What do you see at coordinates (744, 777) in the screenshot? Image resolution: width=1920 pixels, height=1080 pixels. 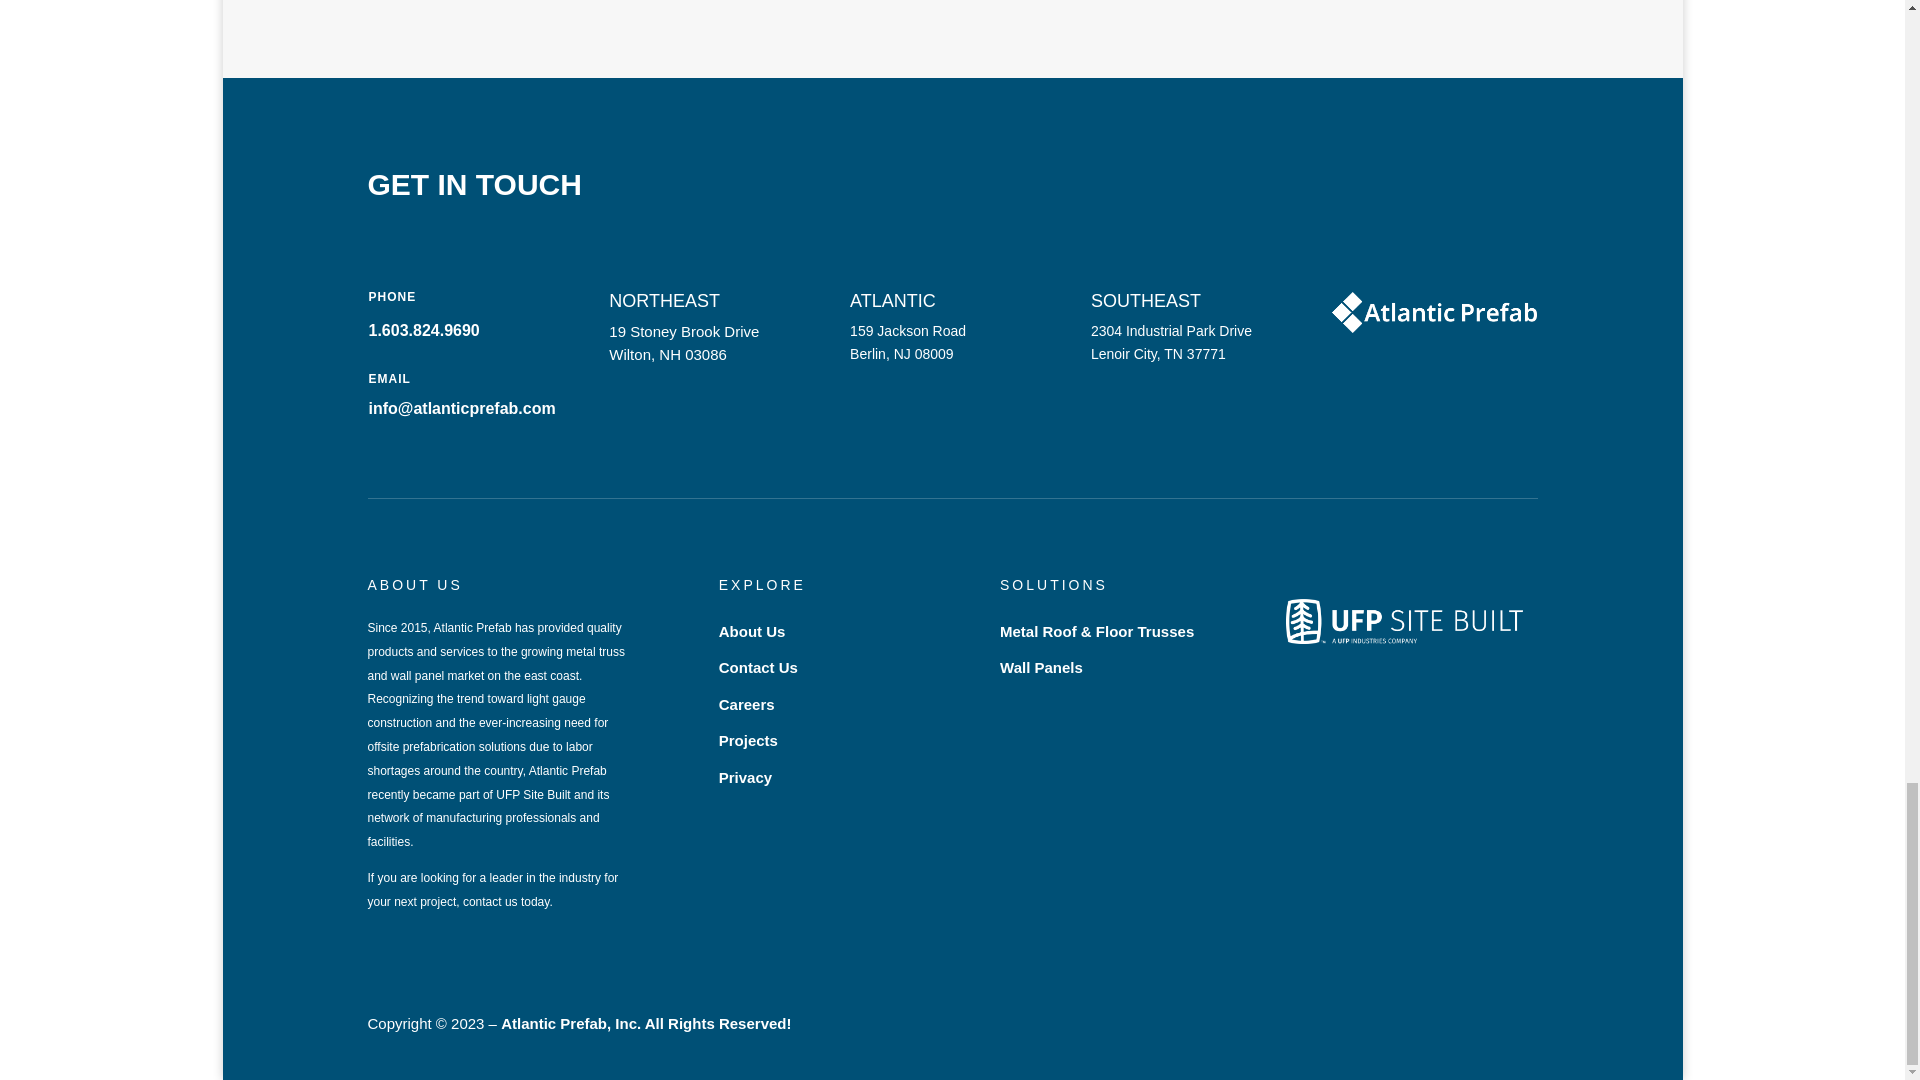 I see `Privacy` at bounding box center [744, 777].